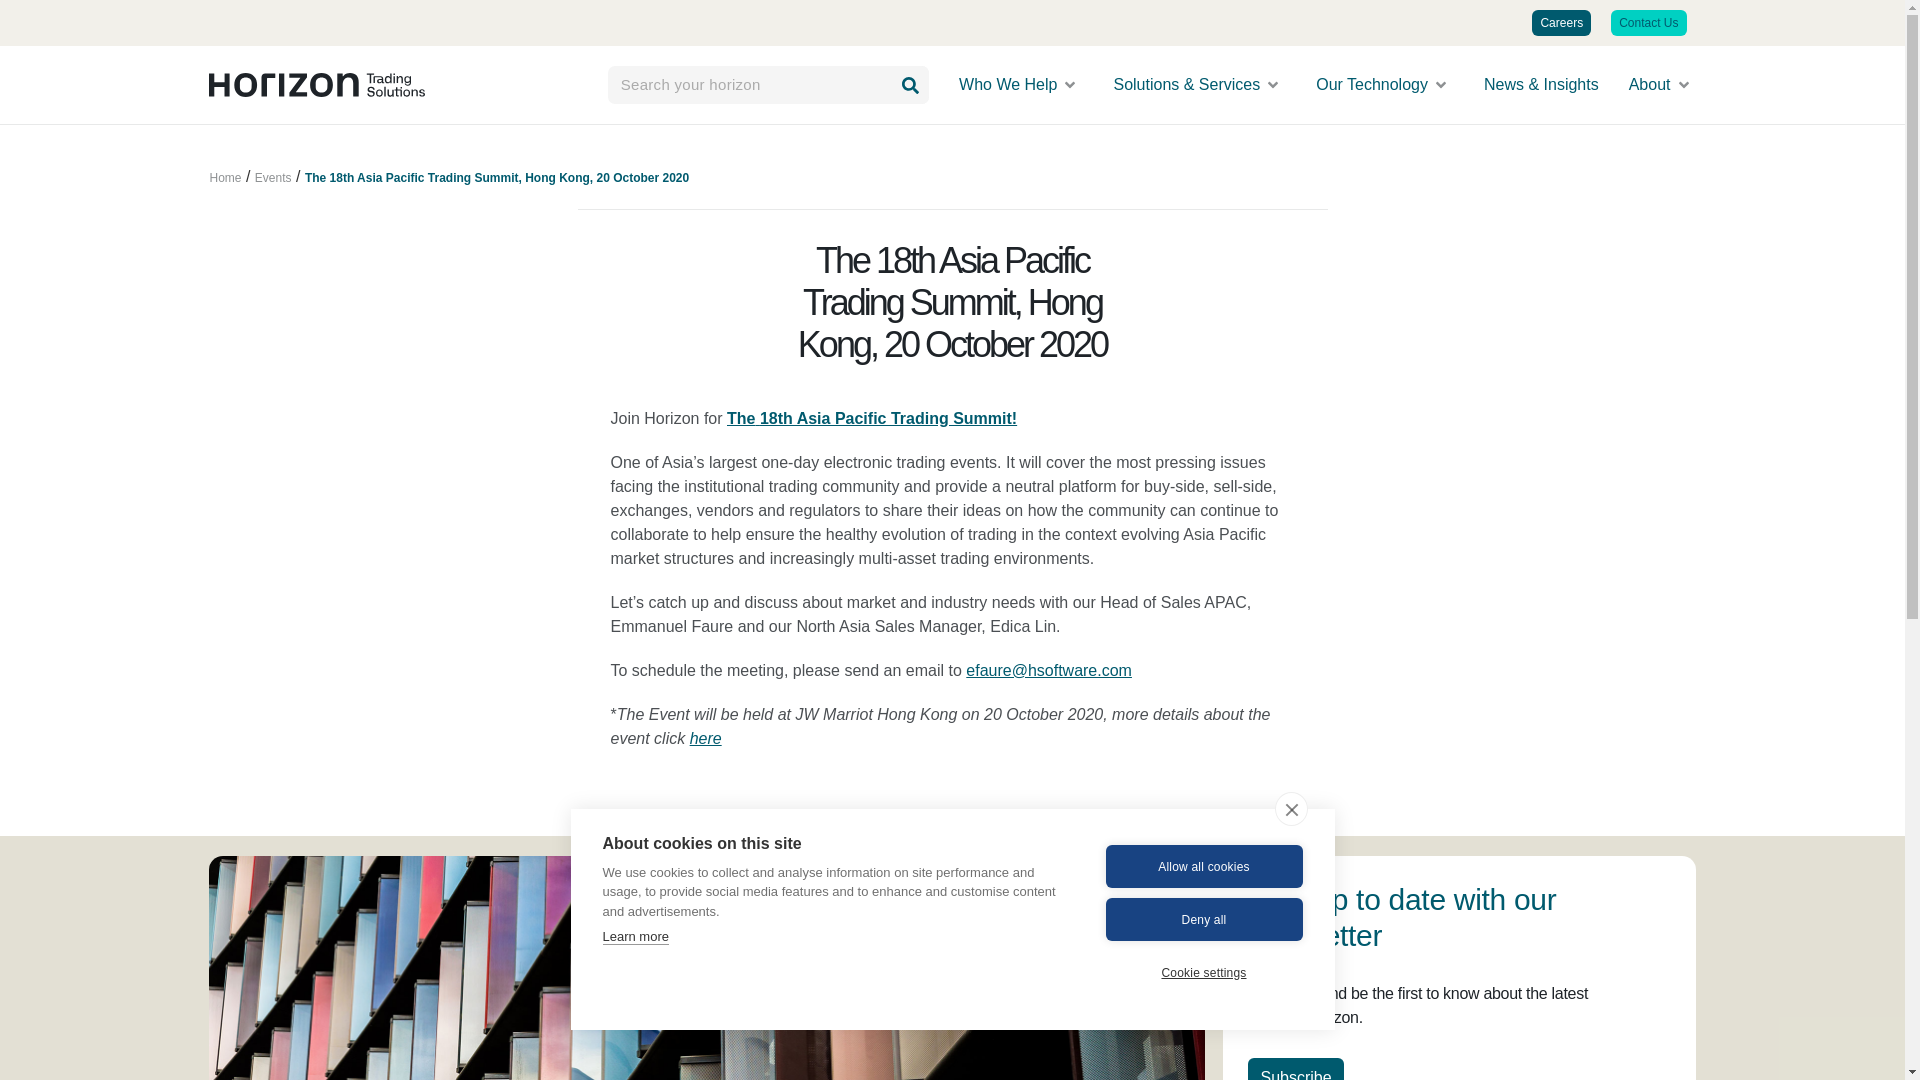 The height and width of the screenshot is (1080, 1920). What do you see at coordinates (1648, 22) in the screenshot?
I see `Contact Us` at bounding box center [1648, 22].